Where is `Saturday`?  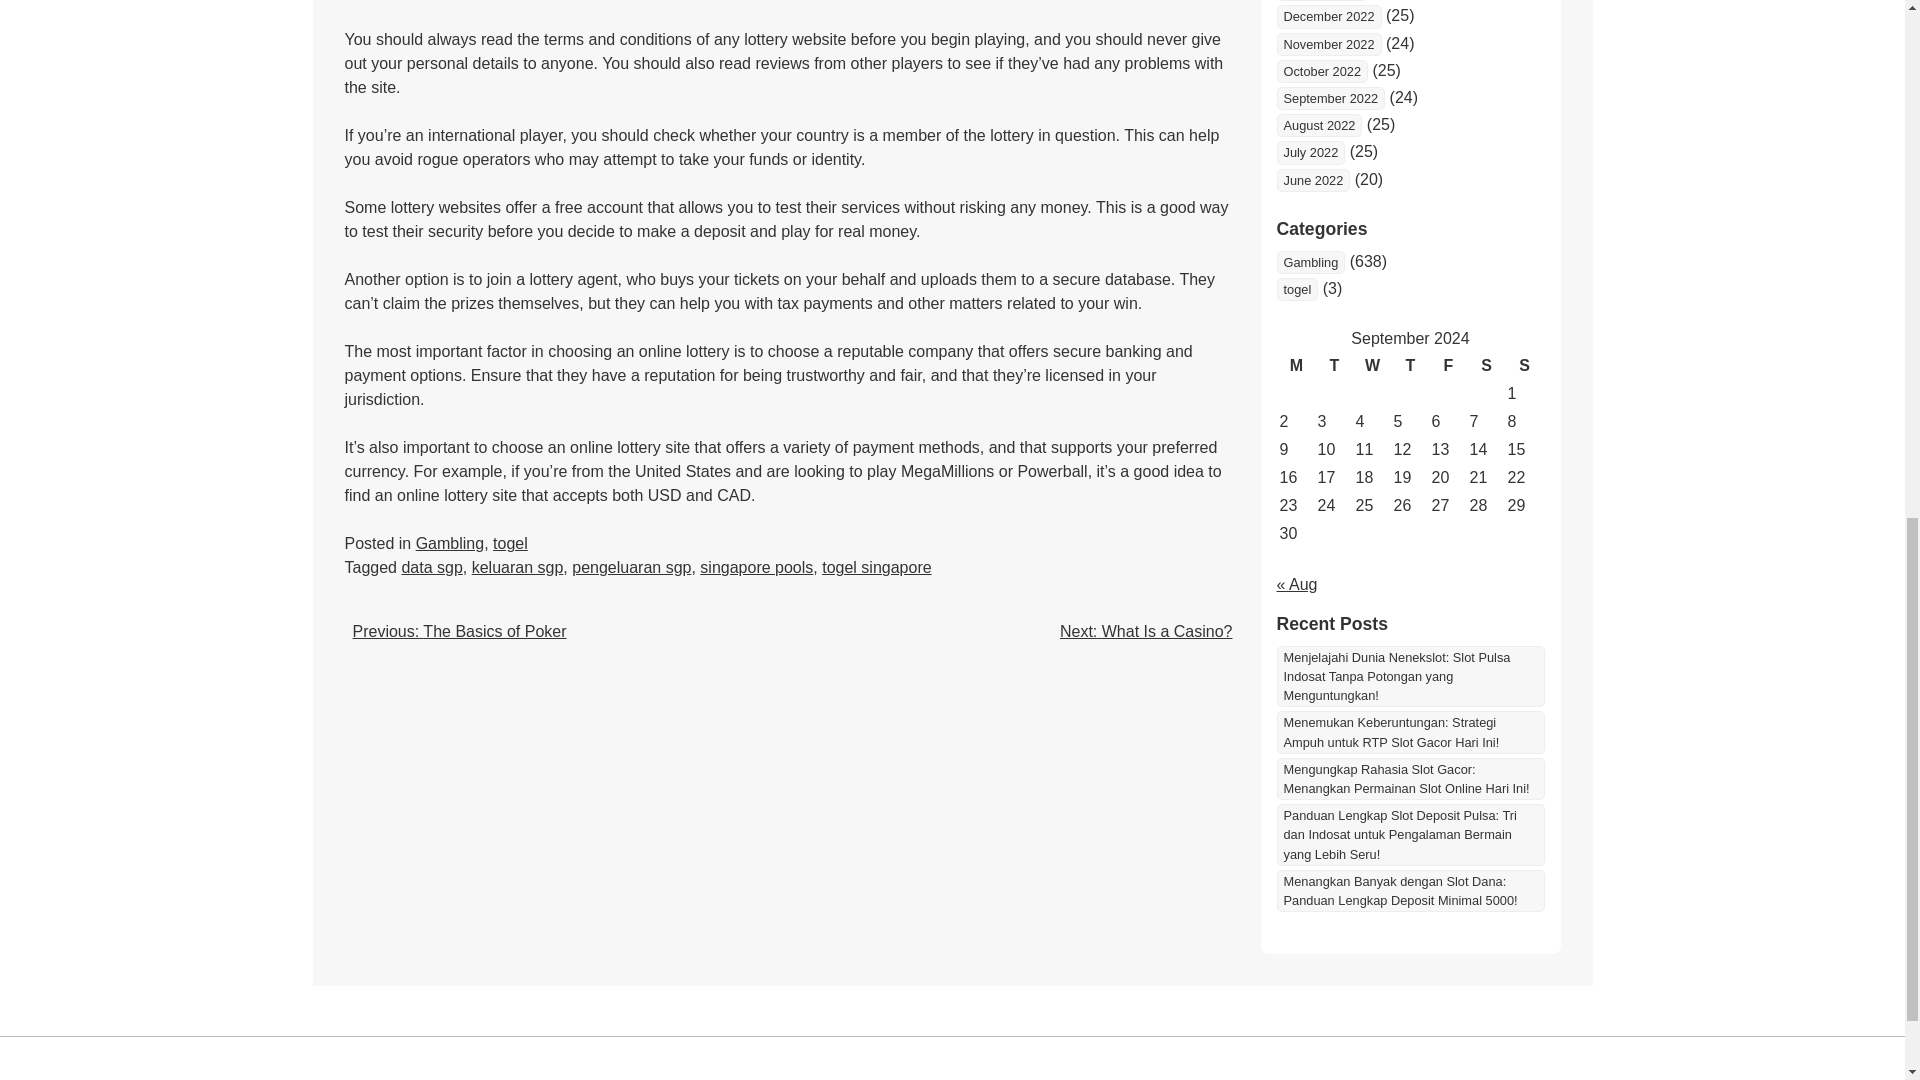
Saturday is located at coordinates (1486, 366).